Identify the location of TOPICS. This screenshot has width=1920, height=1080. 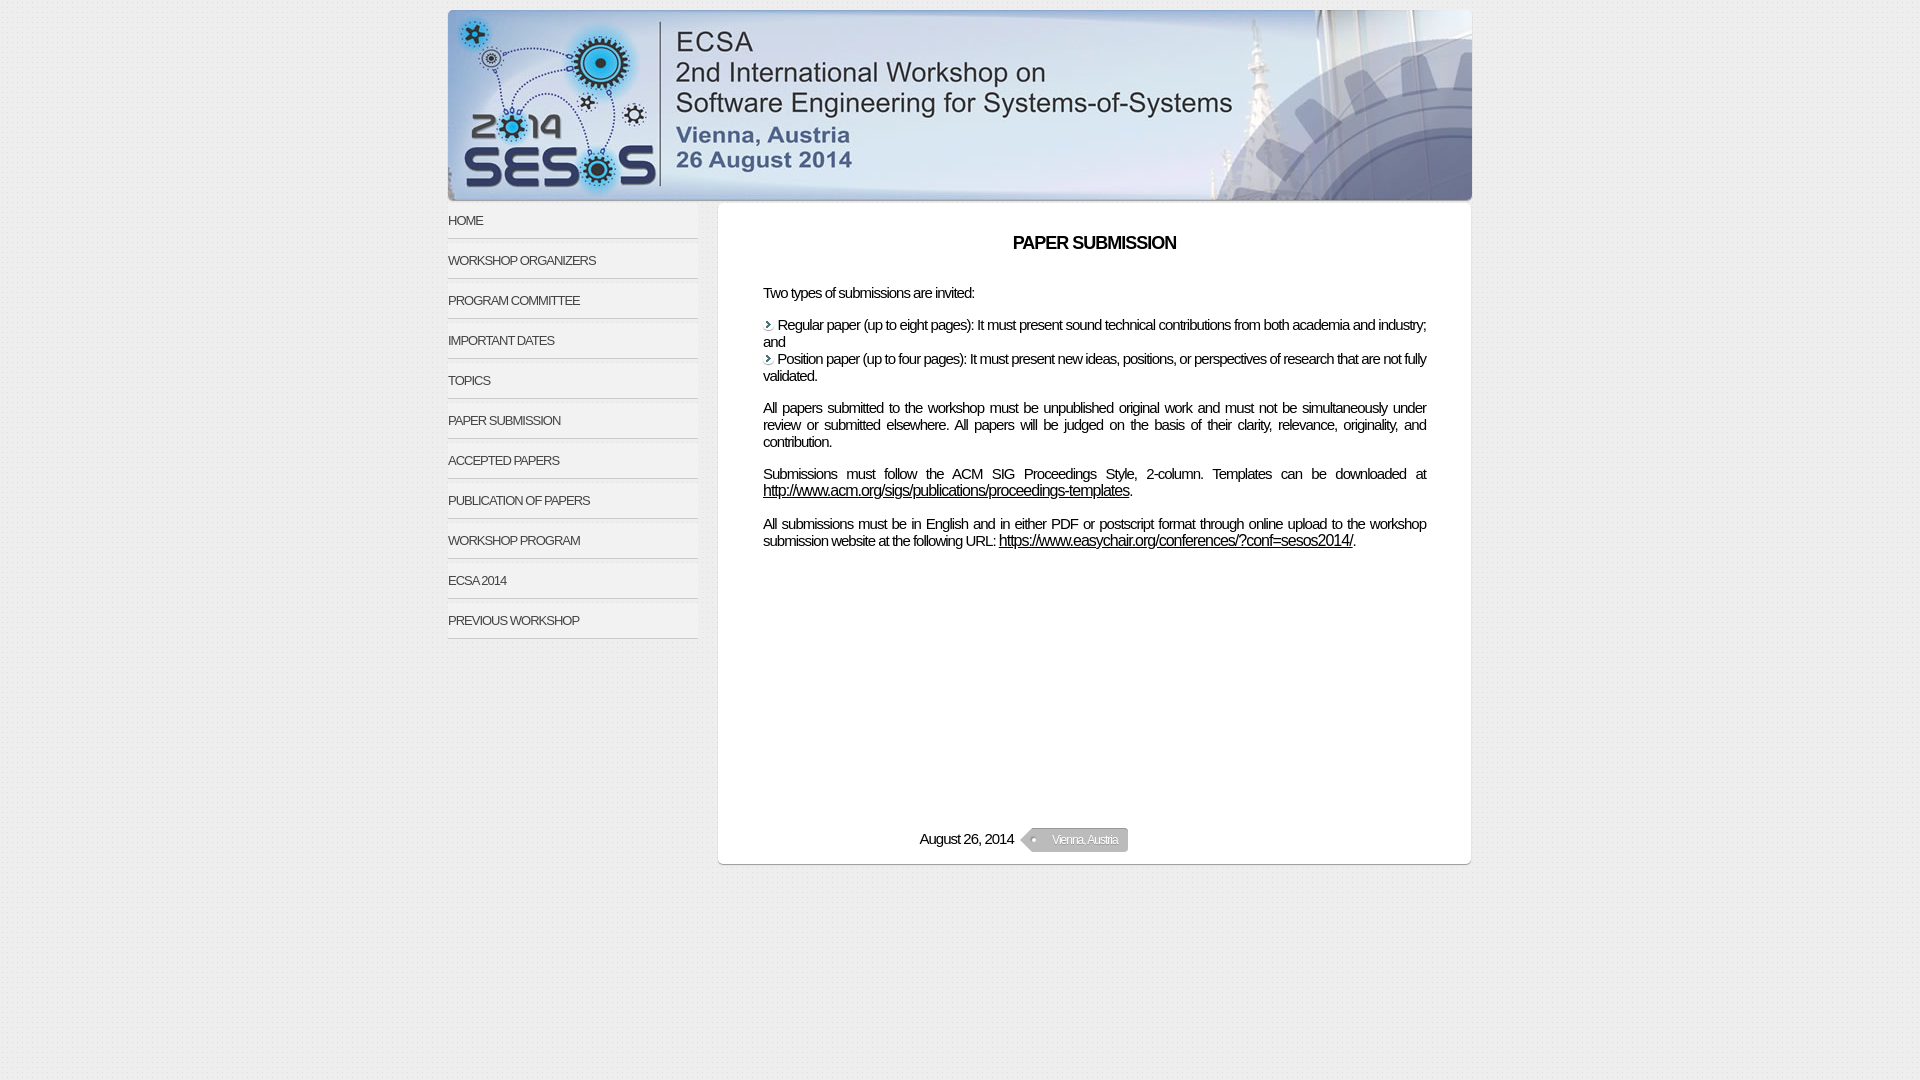
(573, 380).